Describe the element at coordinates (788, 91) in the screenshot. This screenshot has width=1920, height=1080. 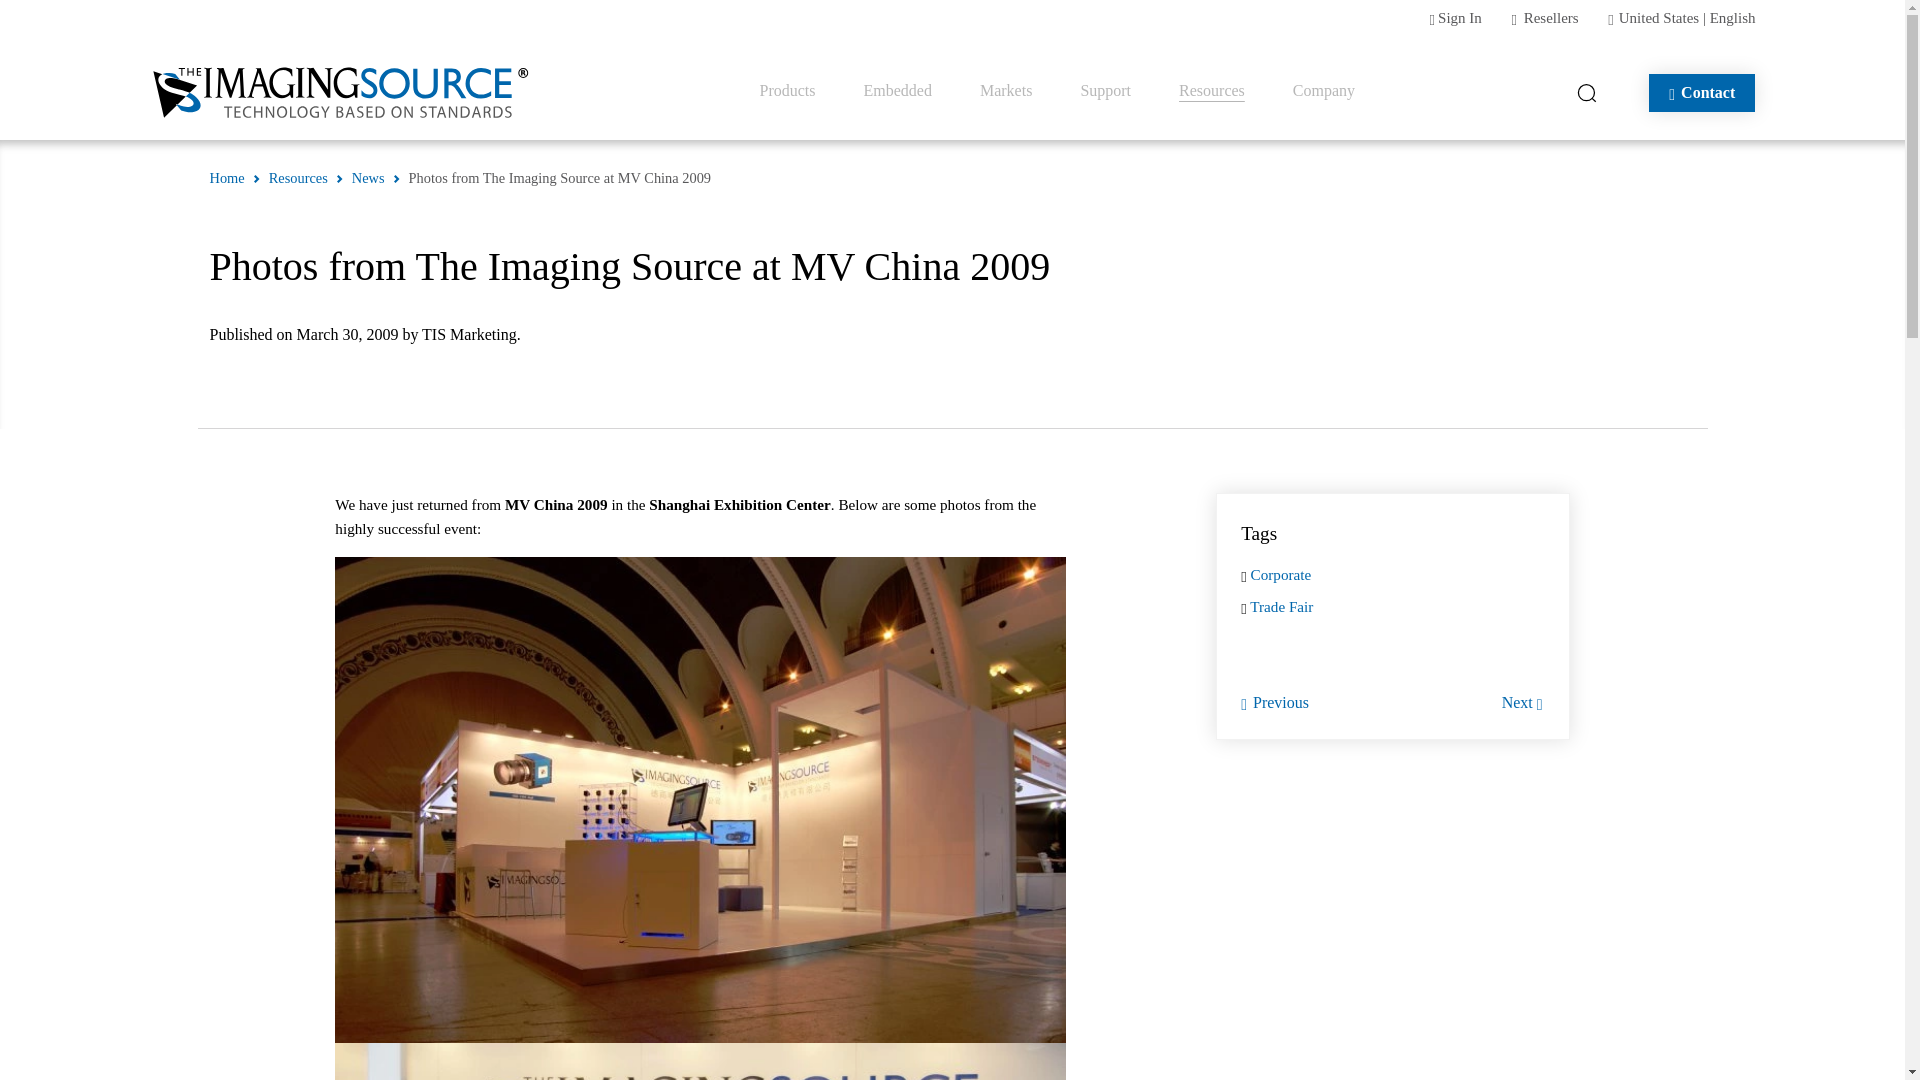
I see `Products` at that location.